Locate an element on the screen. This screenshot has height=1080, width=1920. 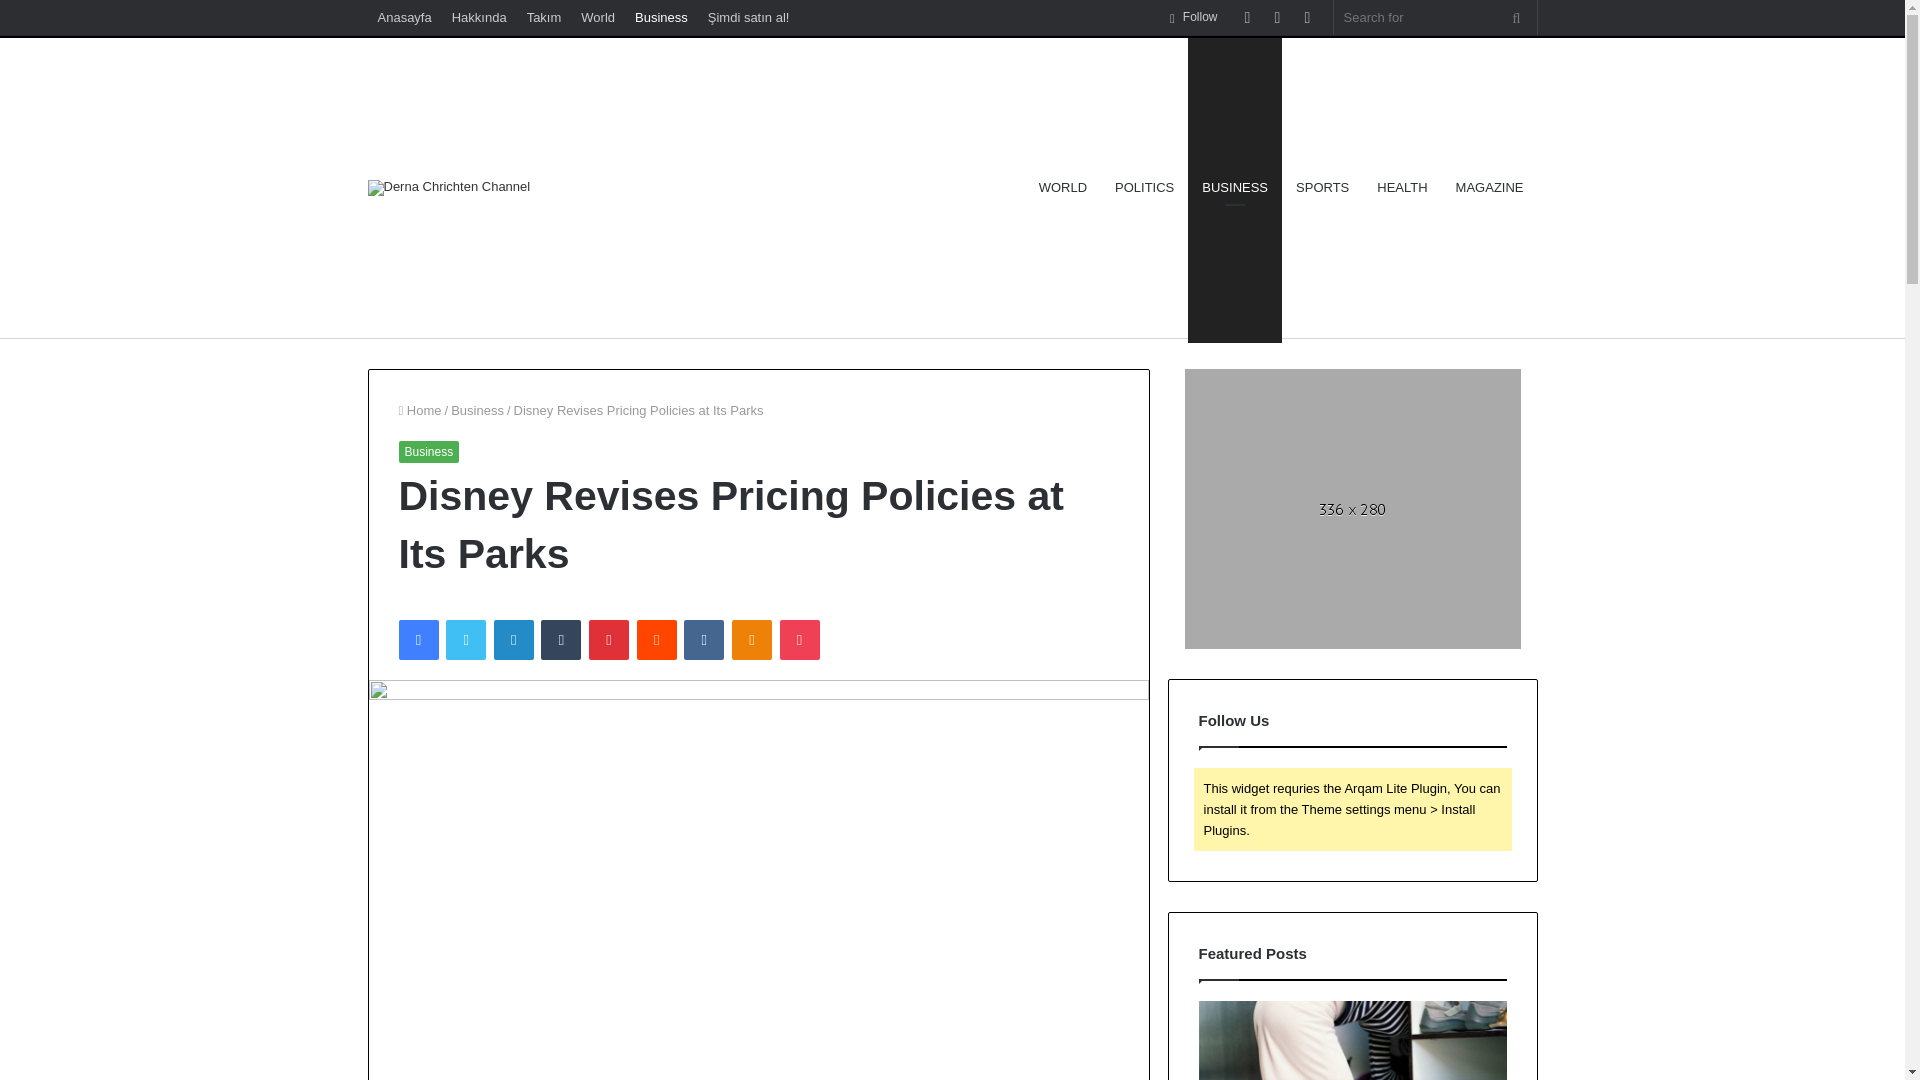
VKontakte is located at coordinates (703, 639).